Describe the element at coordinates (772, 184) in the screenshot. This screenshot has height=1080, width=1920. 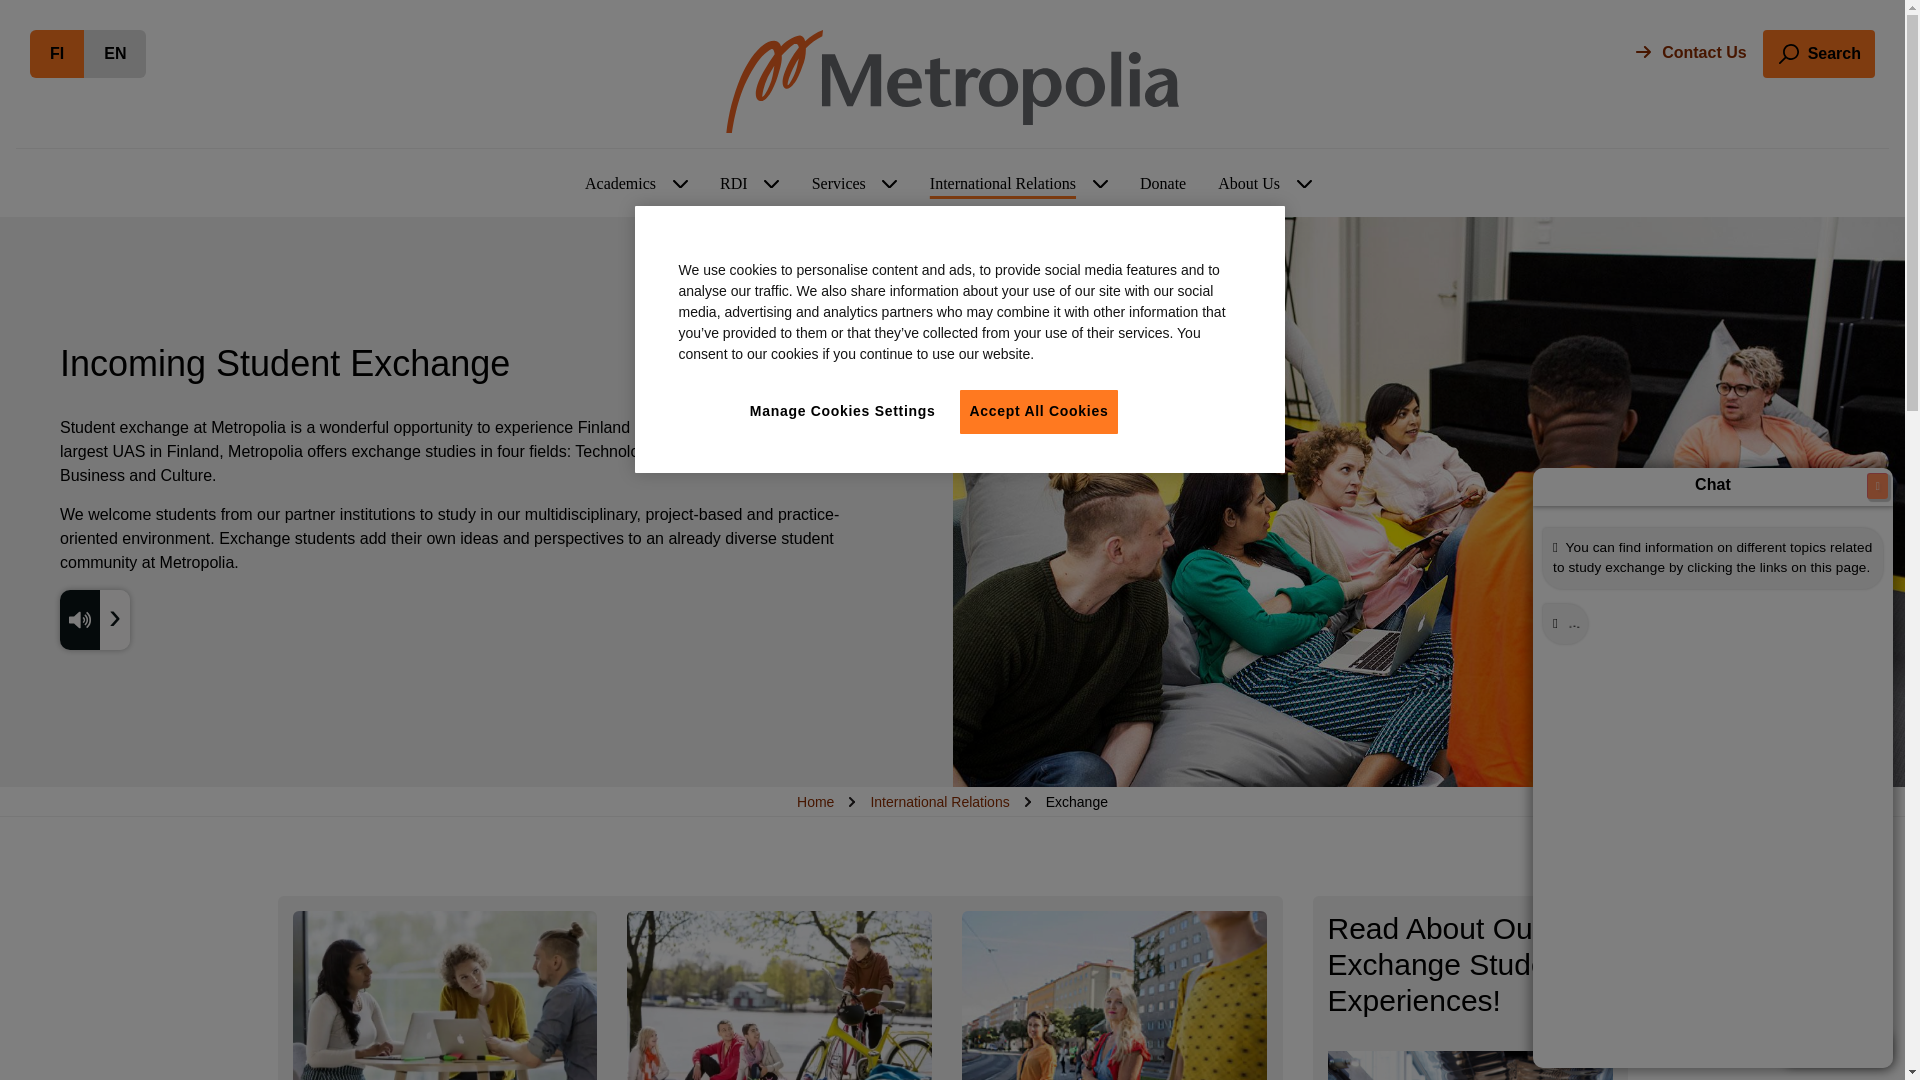
I see `Academics` at that location.